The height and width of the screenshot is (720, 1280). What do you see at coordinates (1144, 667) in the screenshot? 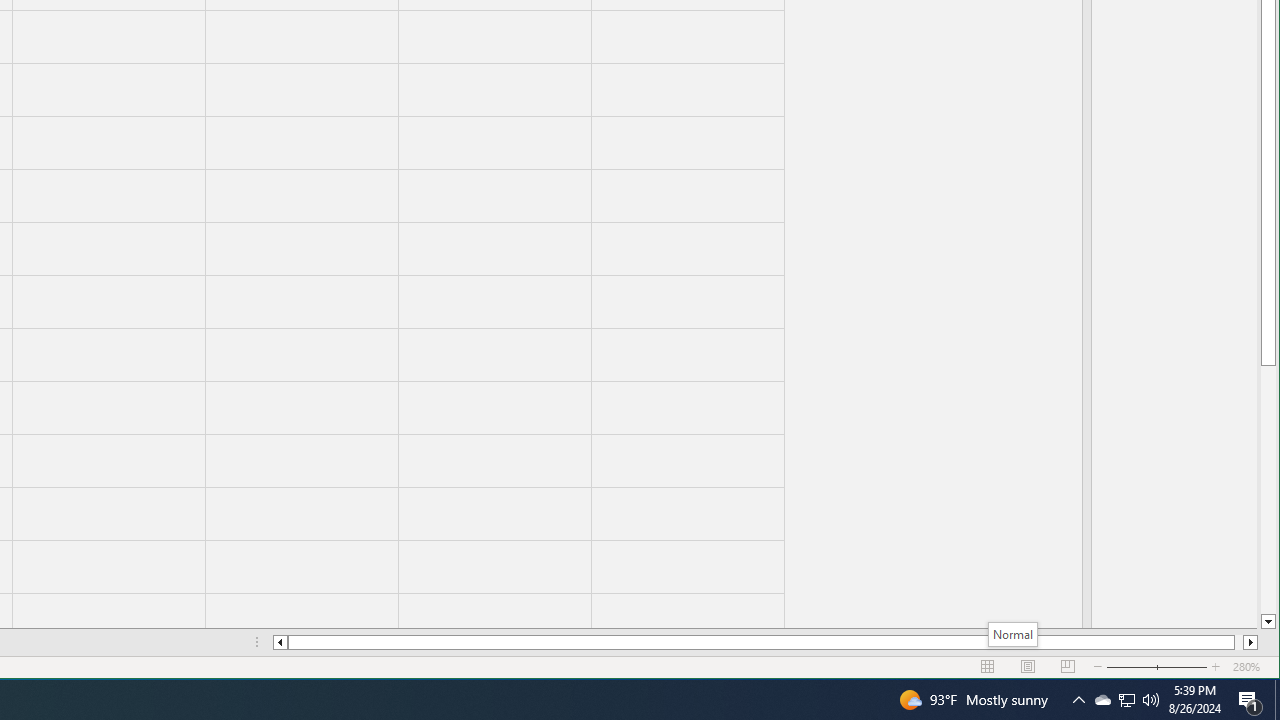
I see `Zoom Out` at bounding box center [1144, 667].